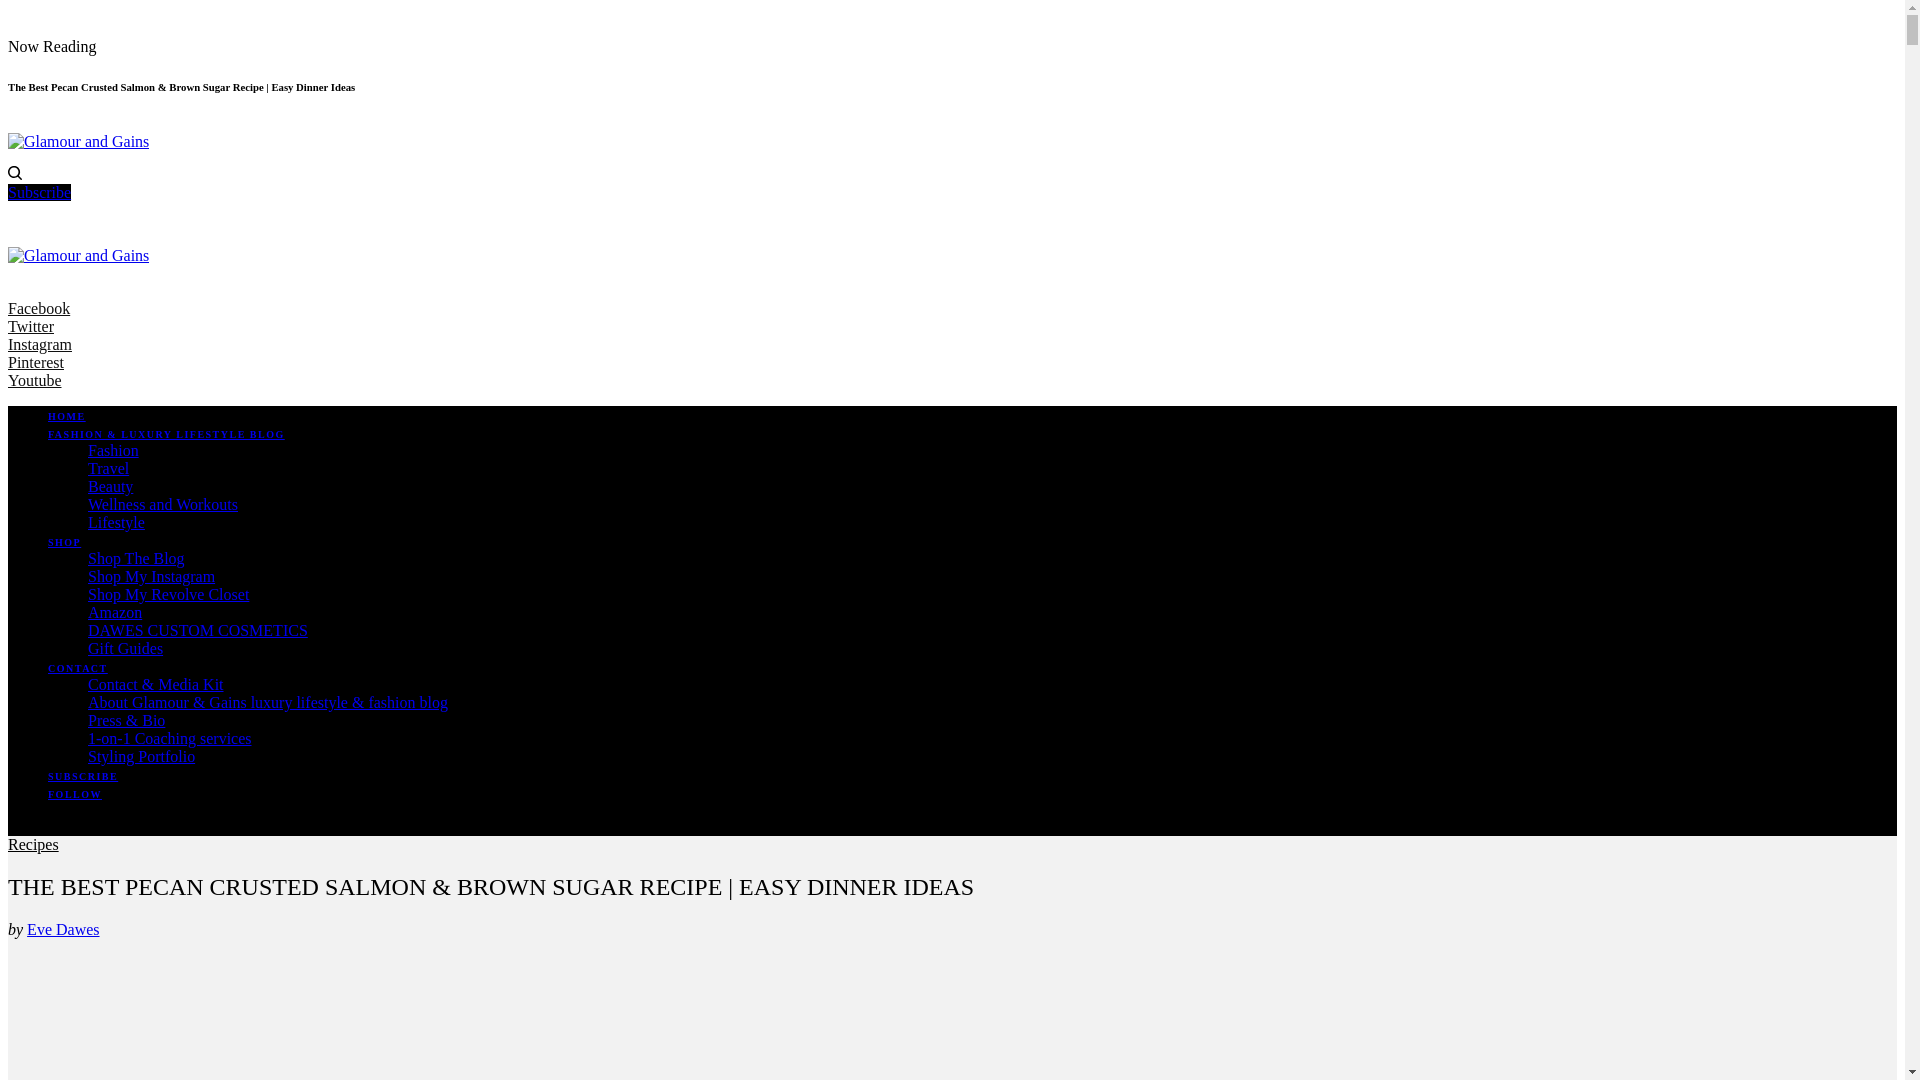 Image resolution: width=1920 pixels, height=1080 pixels. What do you see at coordinates (142, 756) in the screenshot?
I see `Styling Portfolio` at bounding box center [142, 756].